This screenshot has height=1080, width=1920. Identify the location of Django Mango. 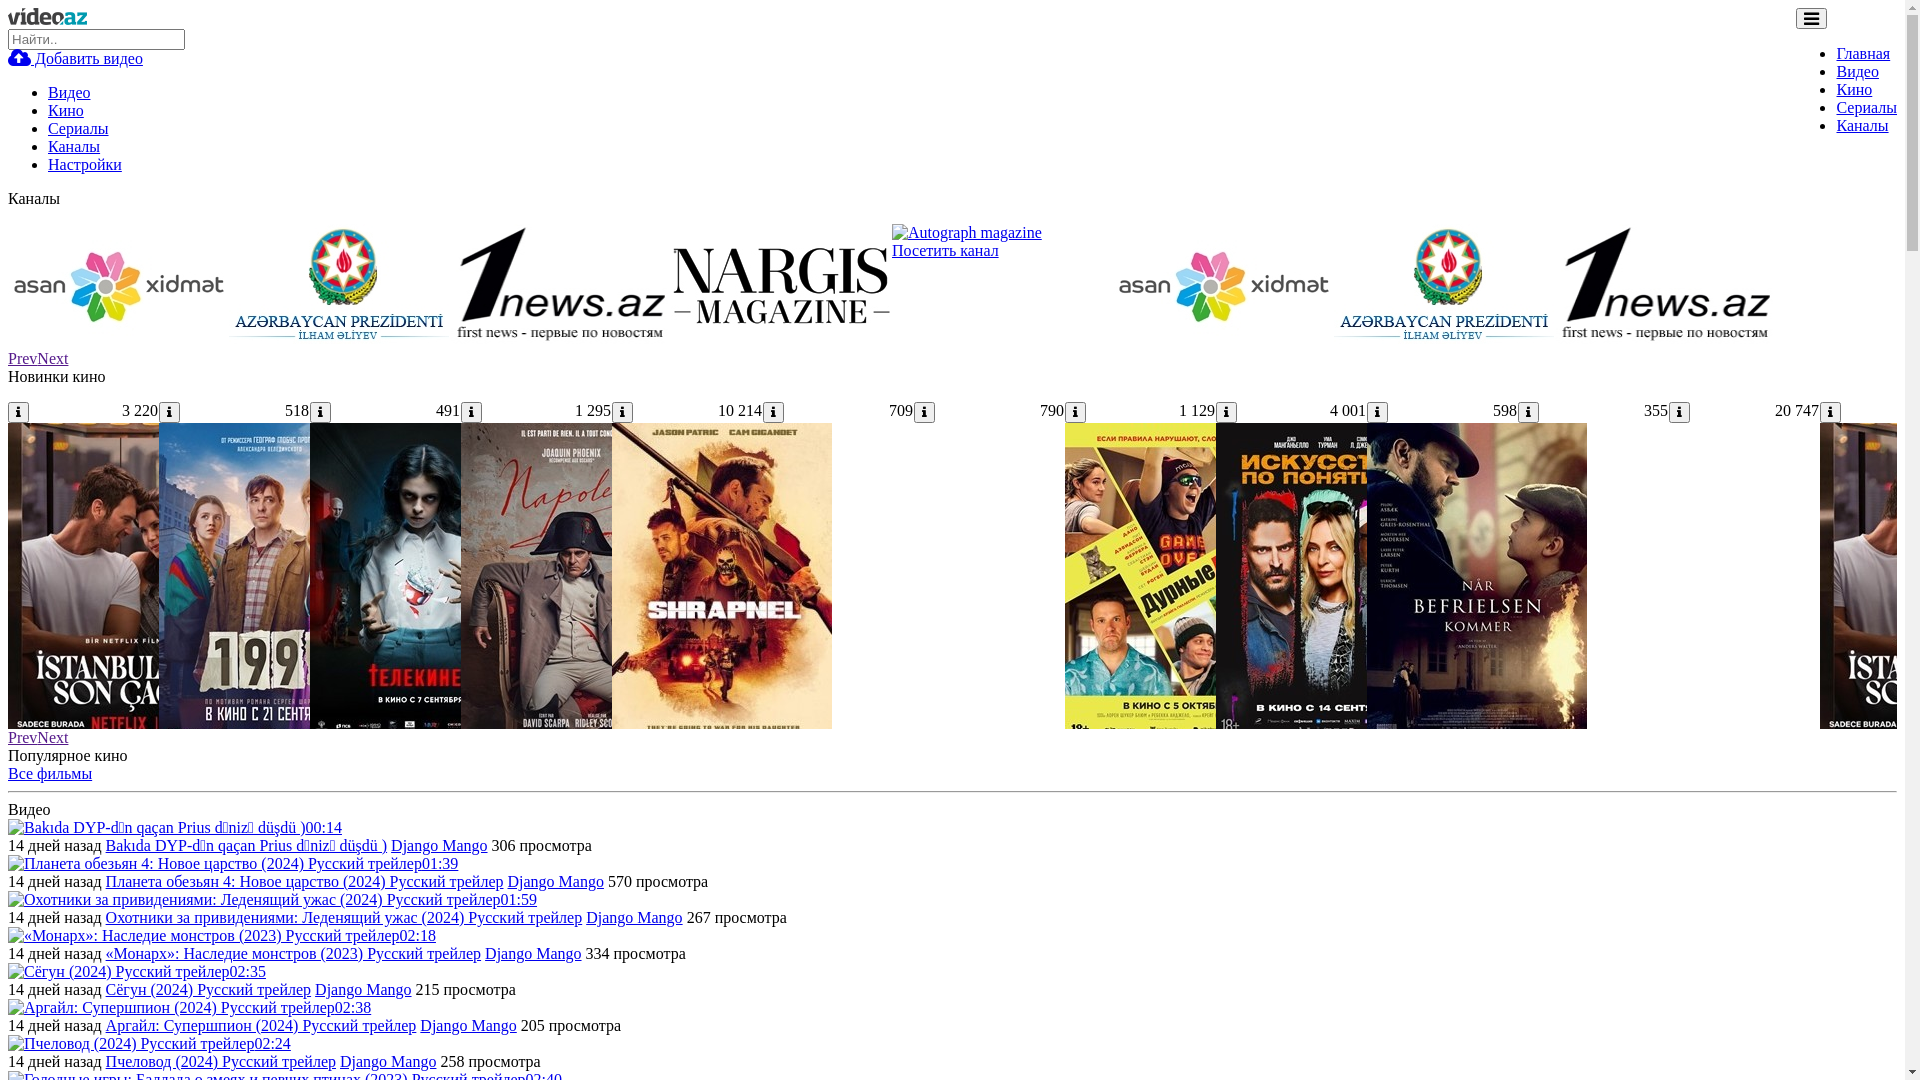
(533, 954).